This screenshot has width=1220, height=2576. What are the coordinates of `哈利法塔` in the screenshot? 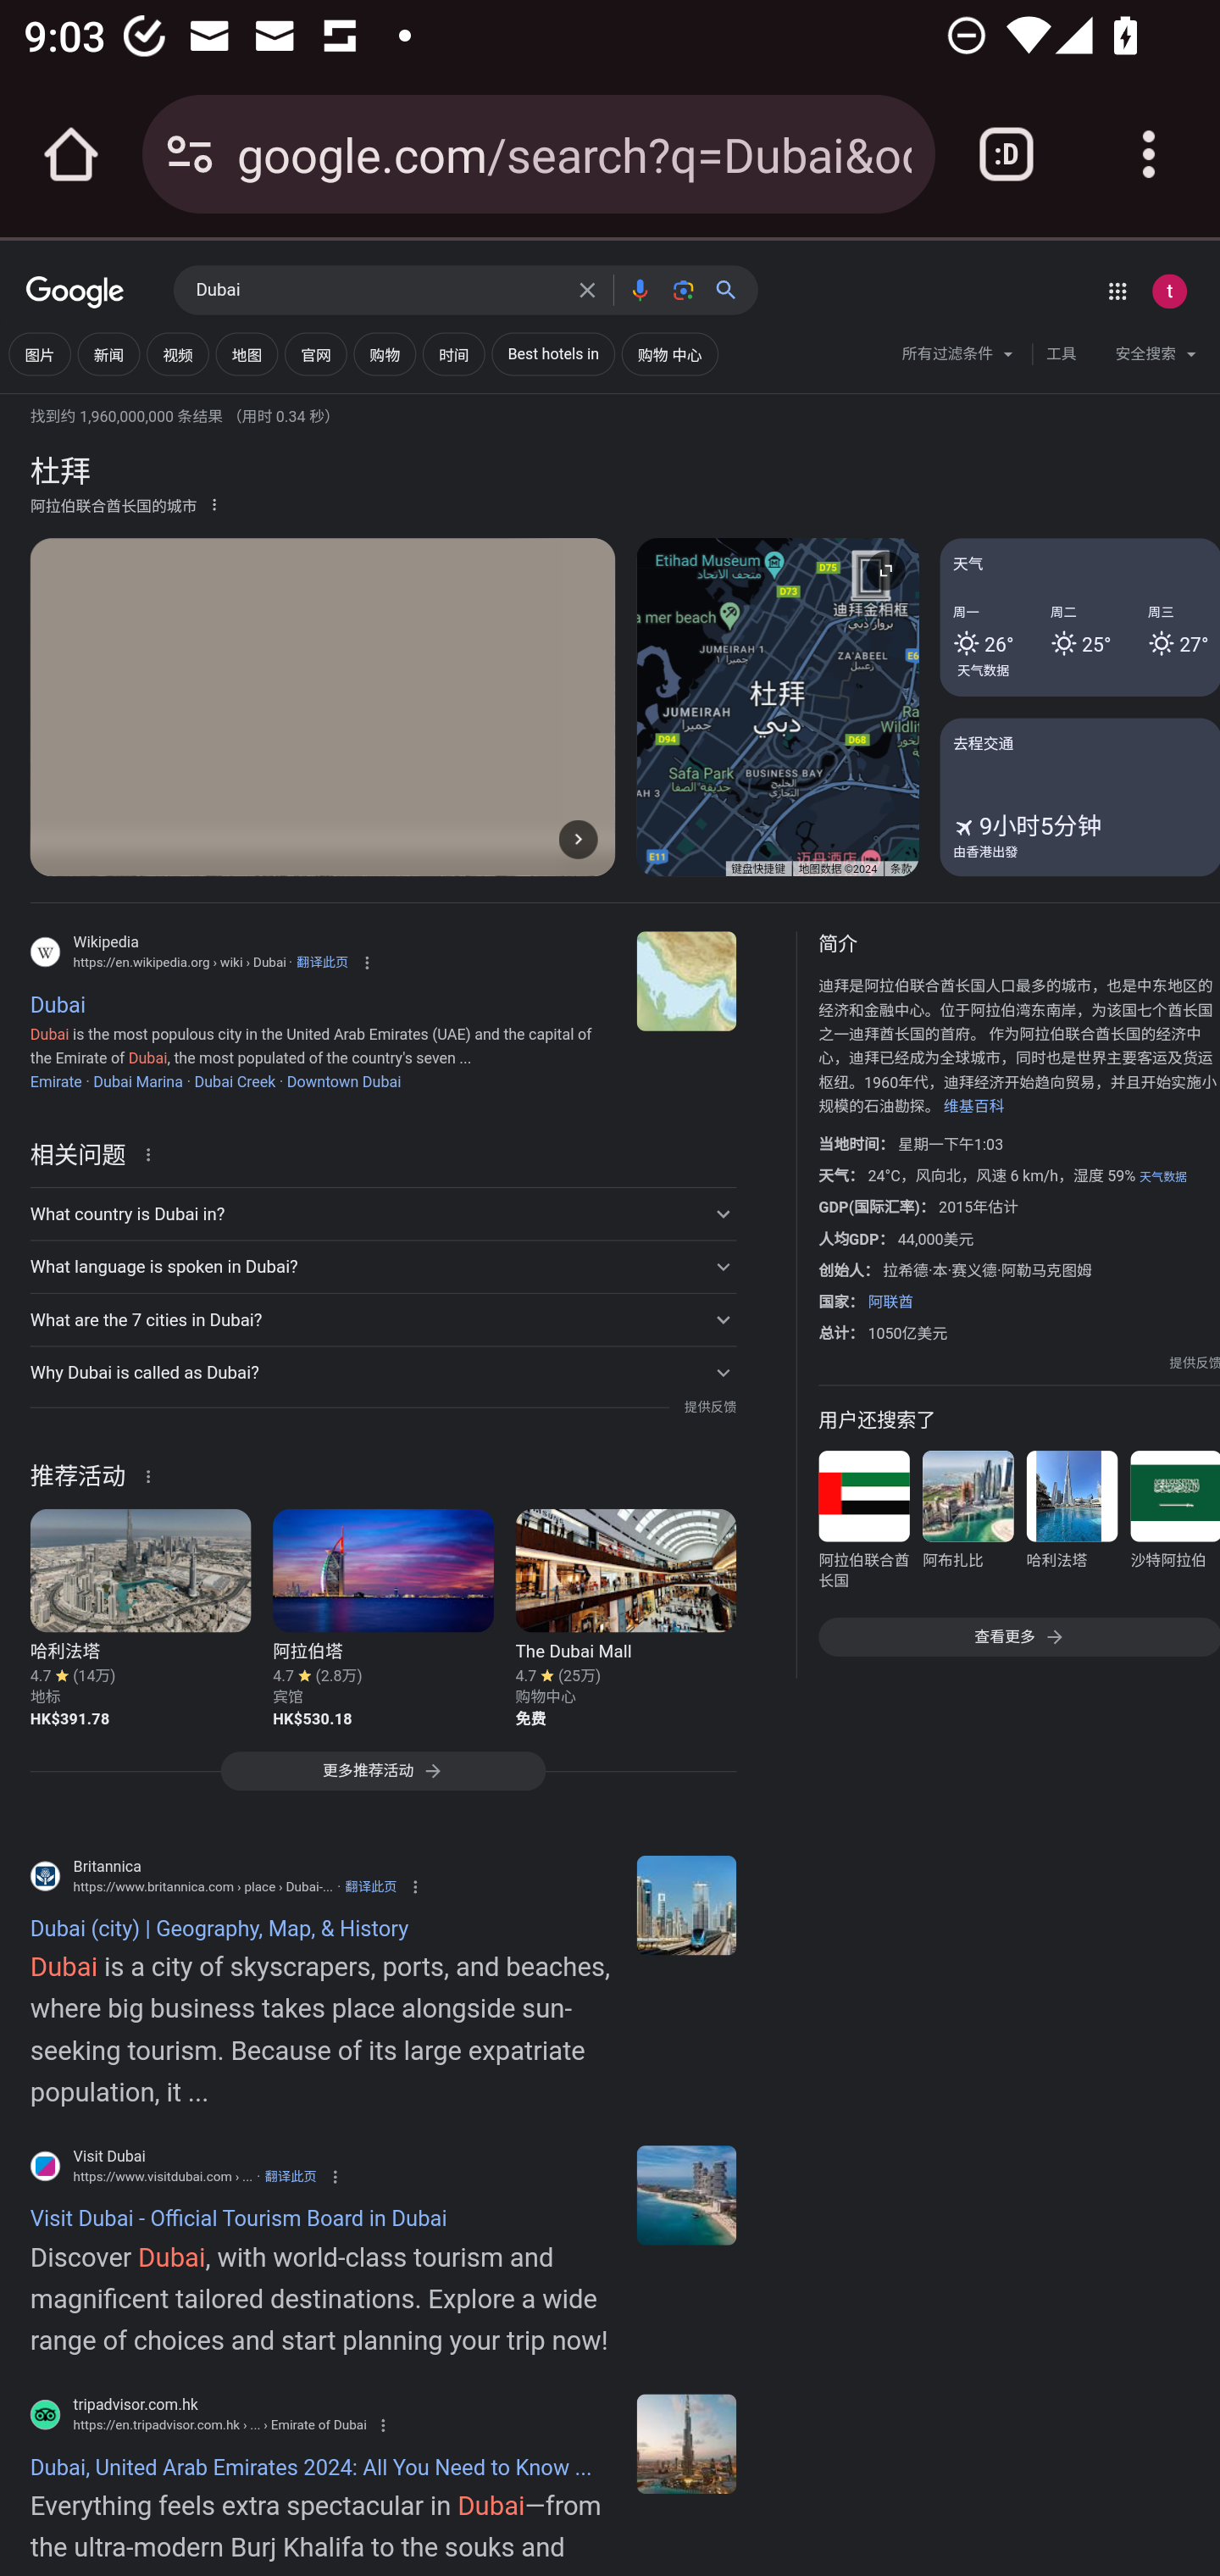 It's located at (1071, 1524).